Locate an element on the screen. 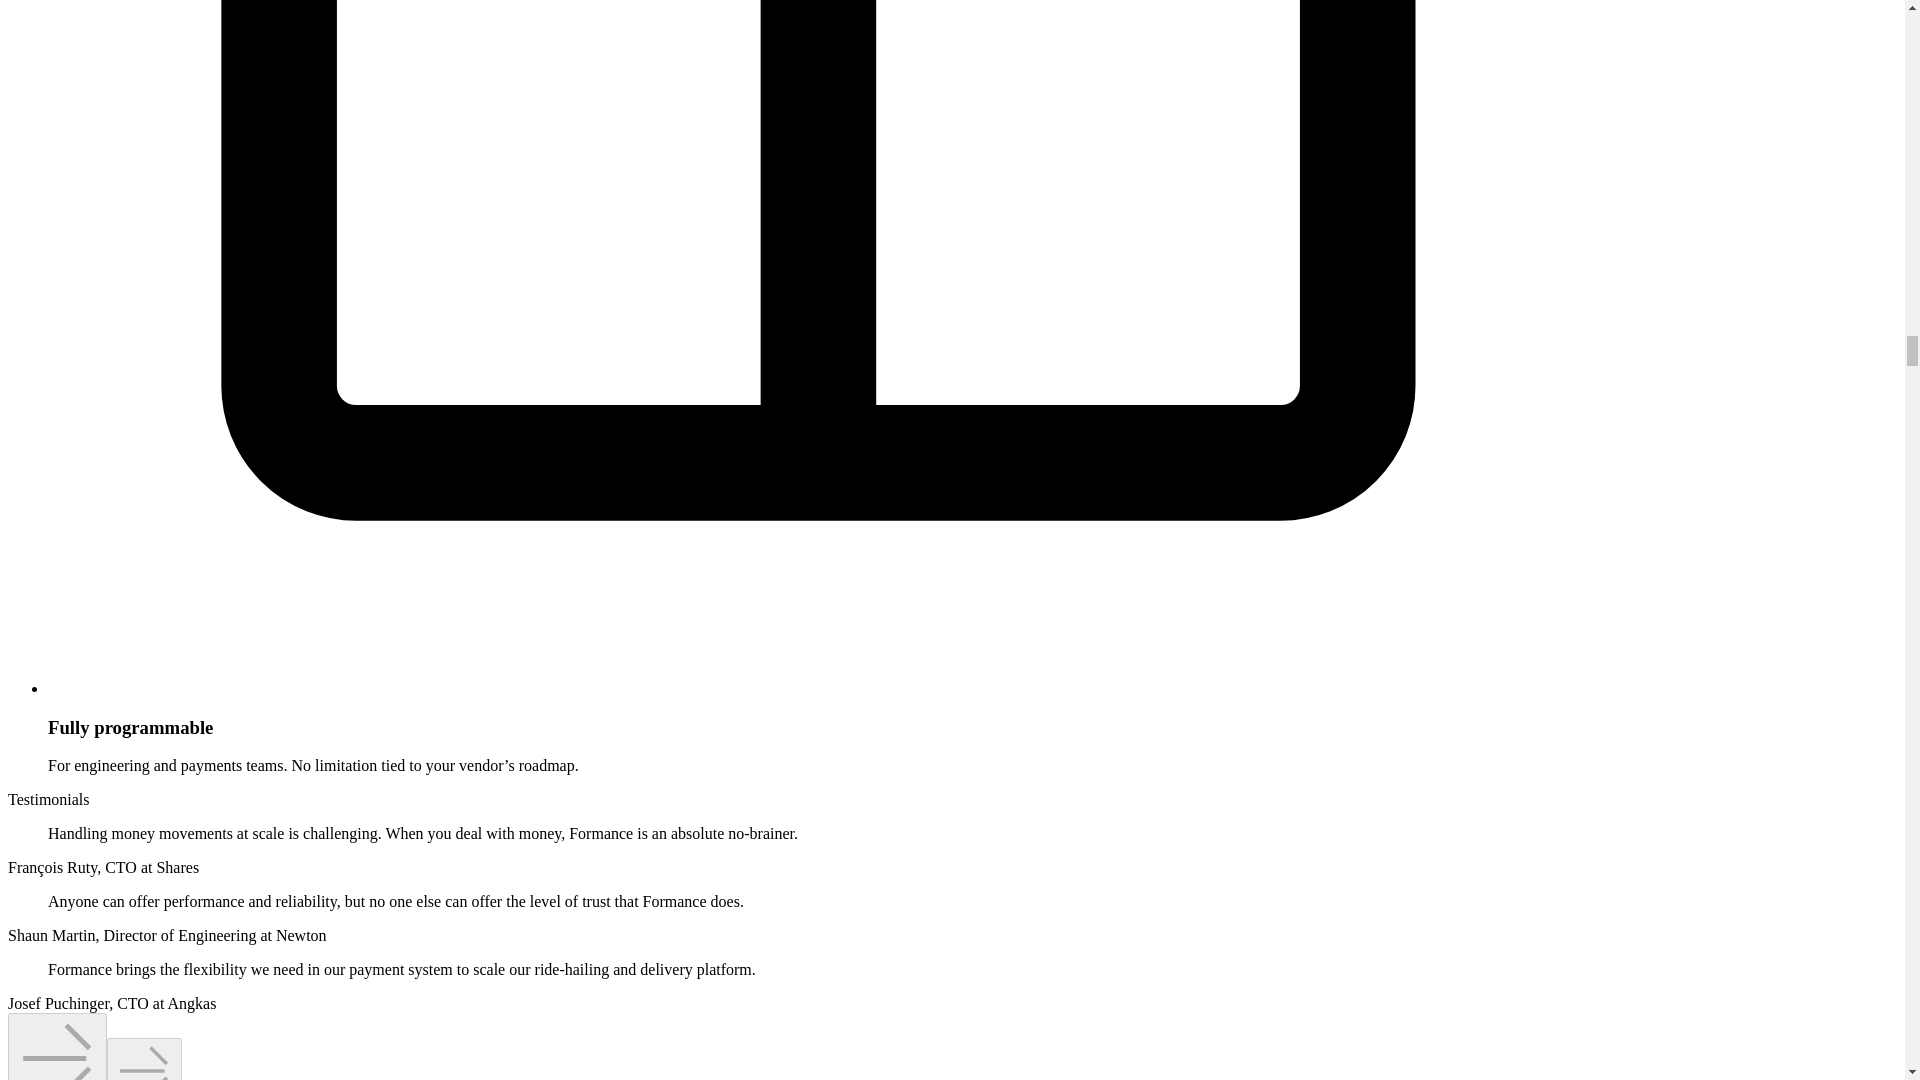 This screenshot has height=1080, width=1920. Next slide is located at coordinates (144, 1058).